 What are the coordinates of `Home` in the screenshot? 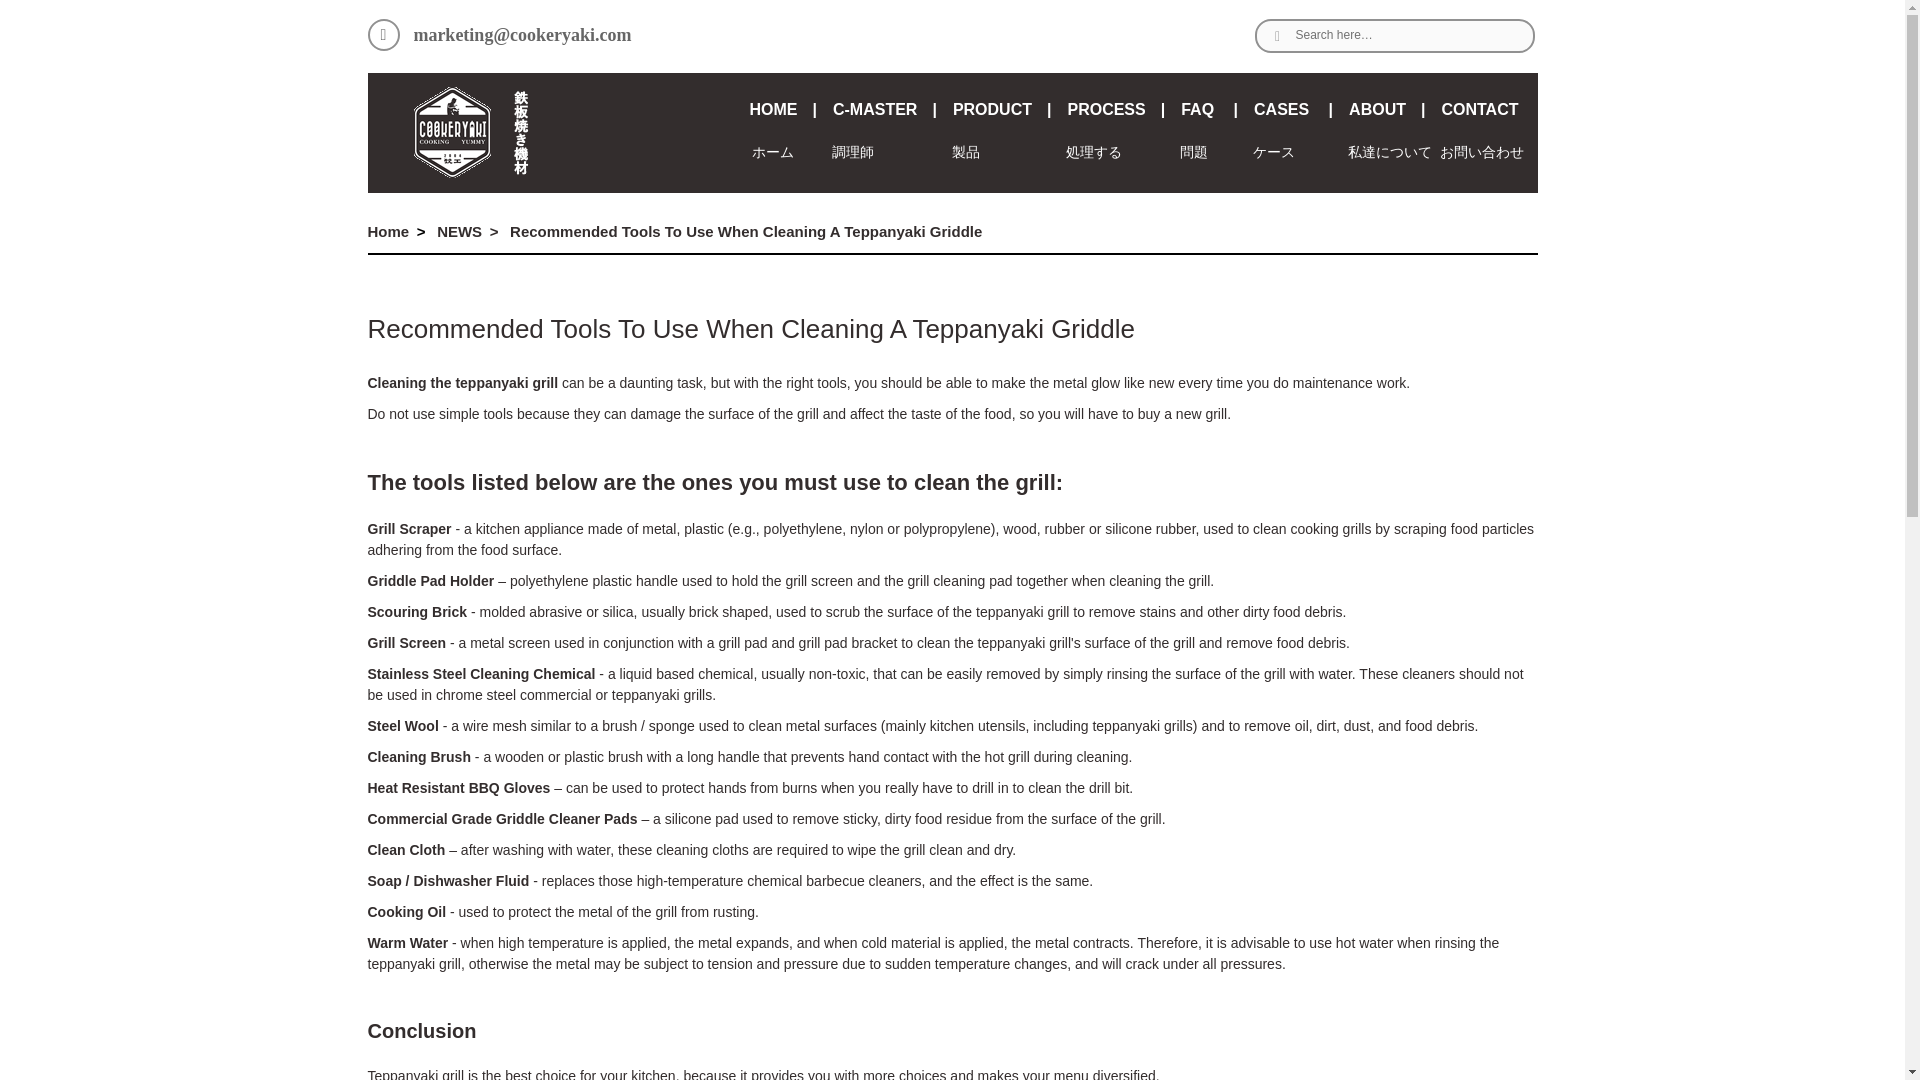 It's located at (389, 230).